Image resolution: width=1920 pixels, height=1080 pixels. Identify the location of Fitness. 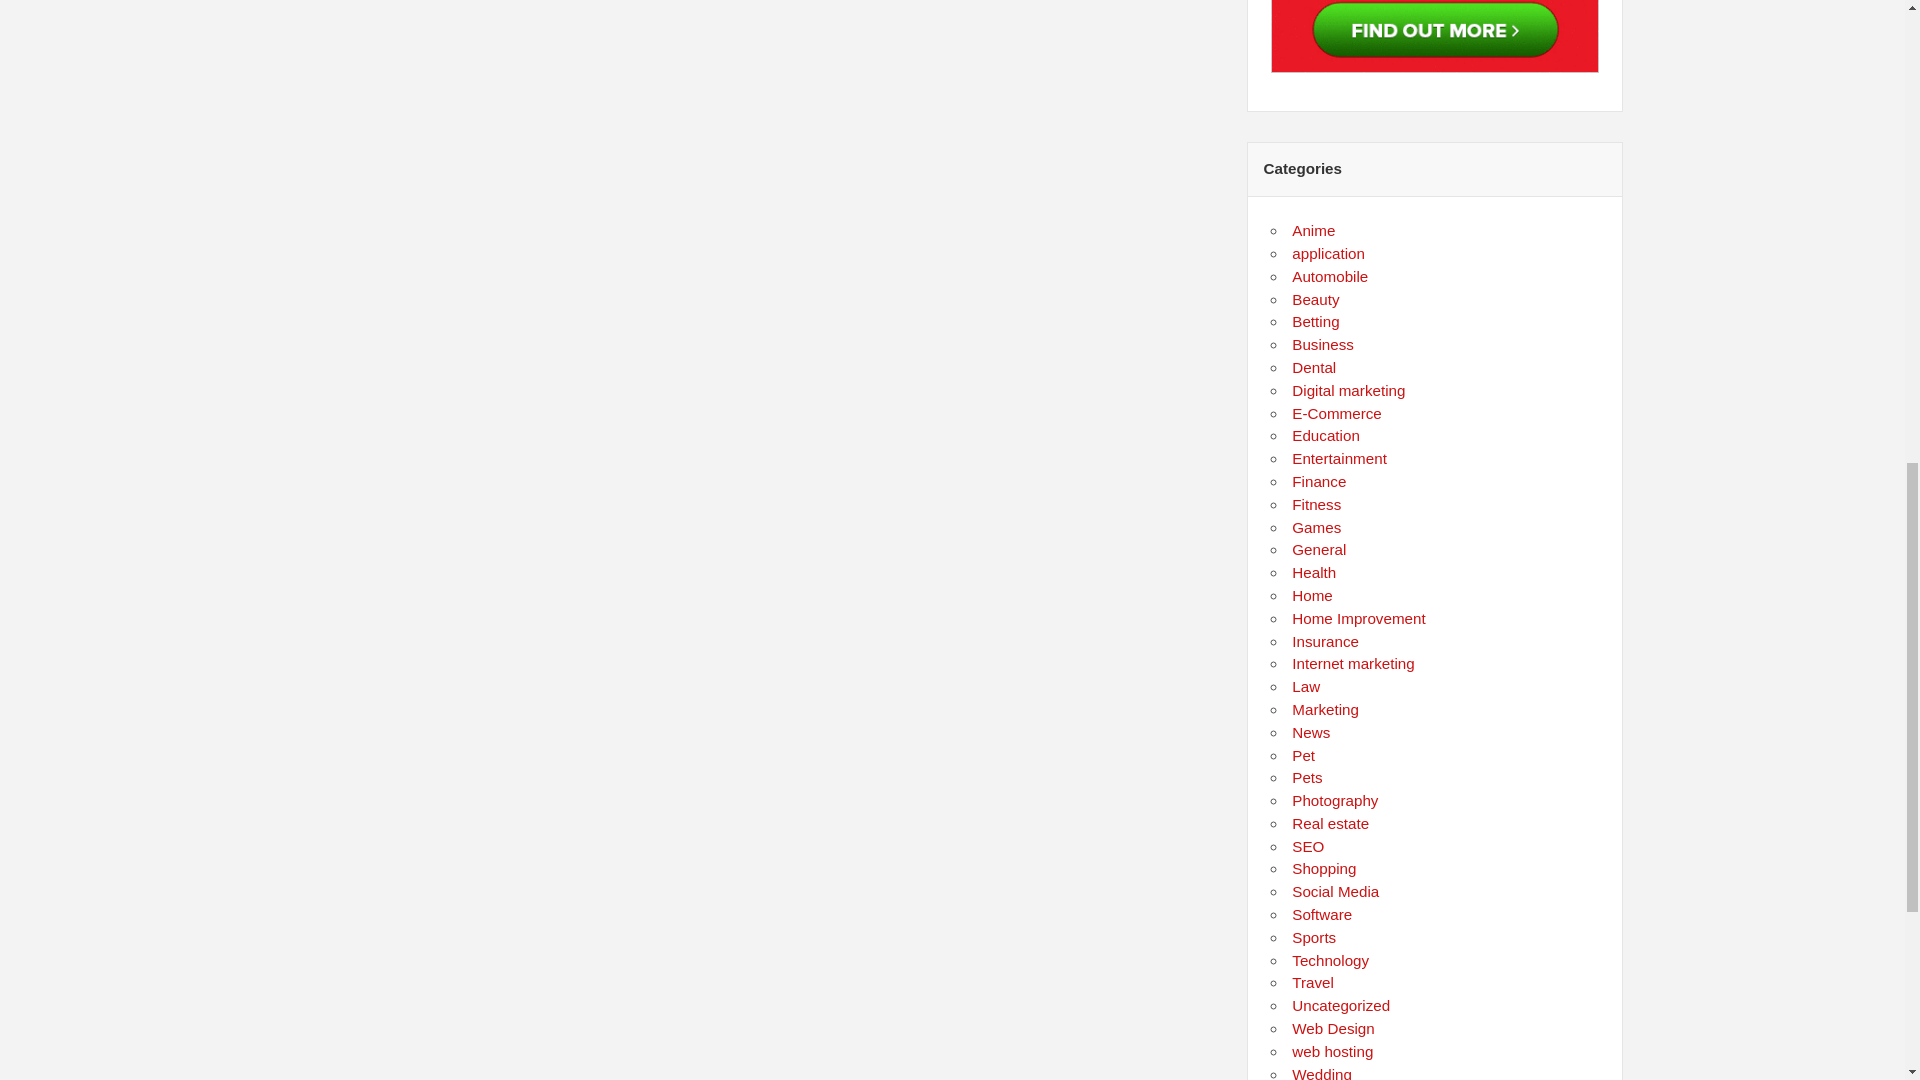
(1316, 504).